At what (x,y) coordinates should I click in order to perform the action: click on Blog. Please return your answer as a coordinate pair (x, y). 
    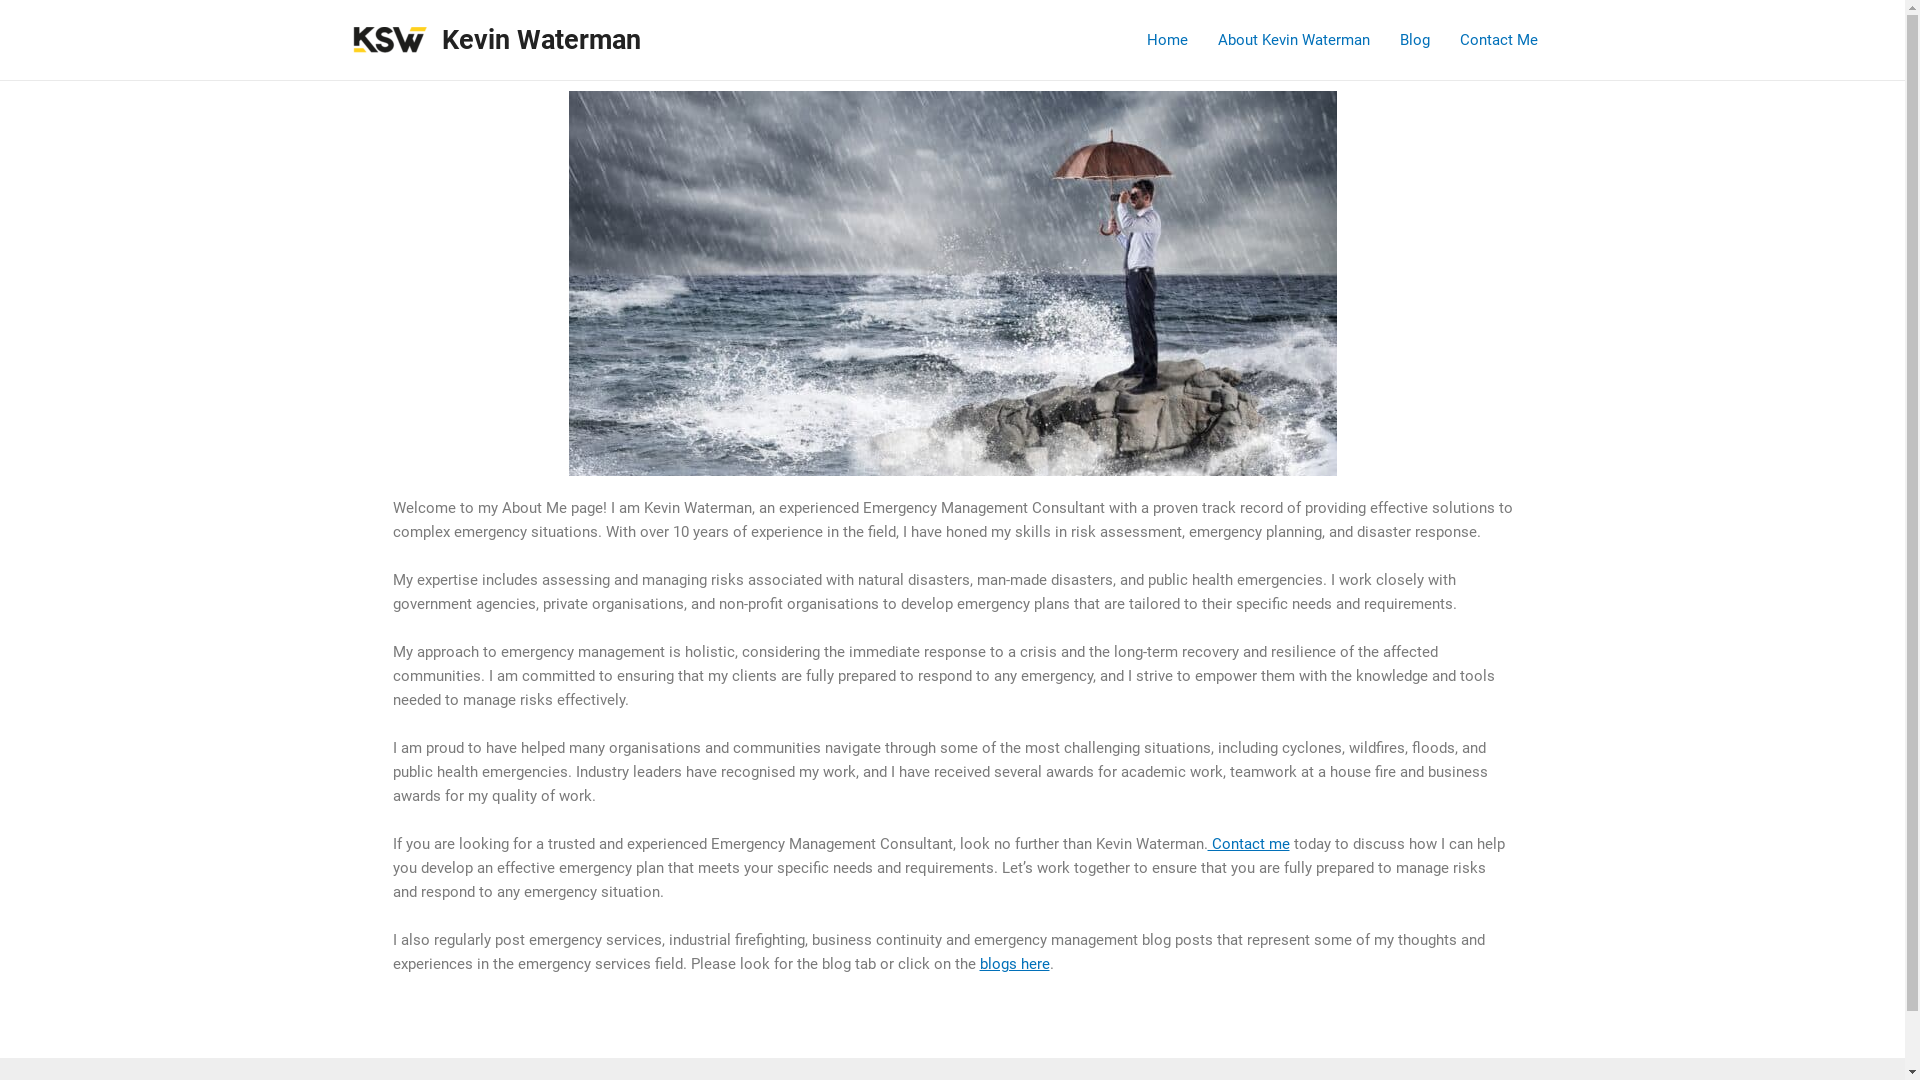
    Looking at the image, I should click on (1414, 40).